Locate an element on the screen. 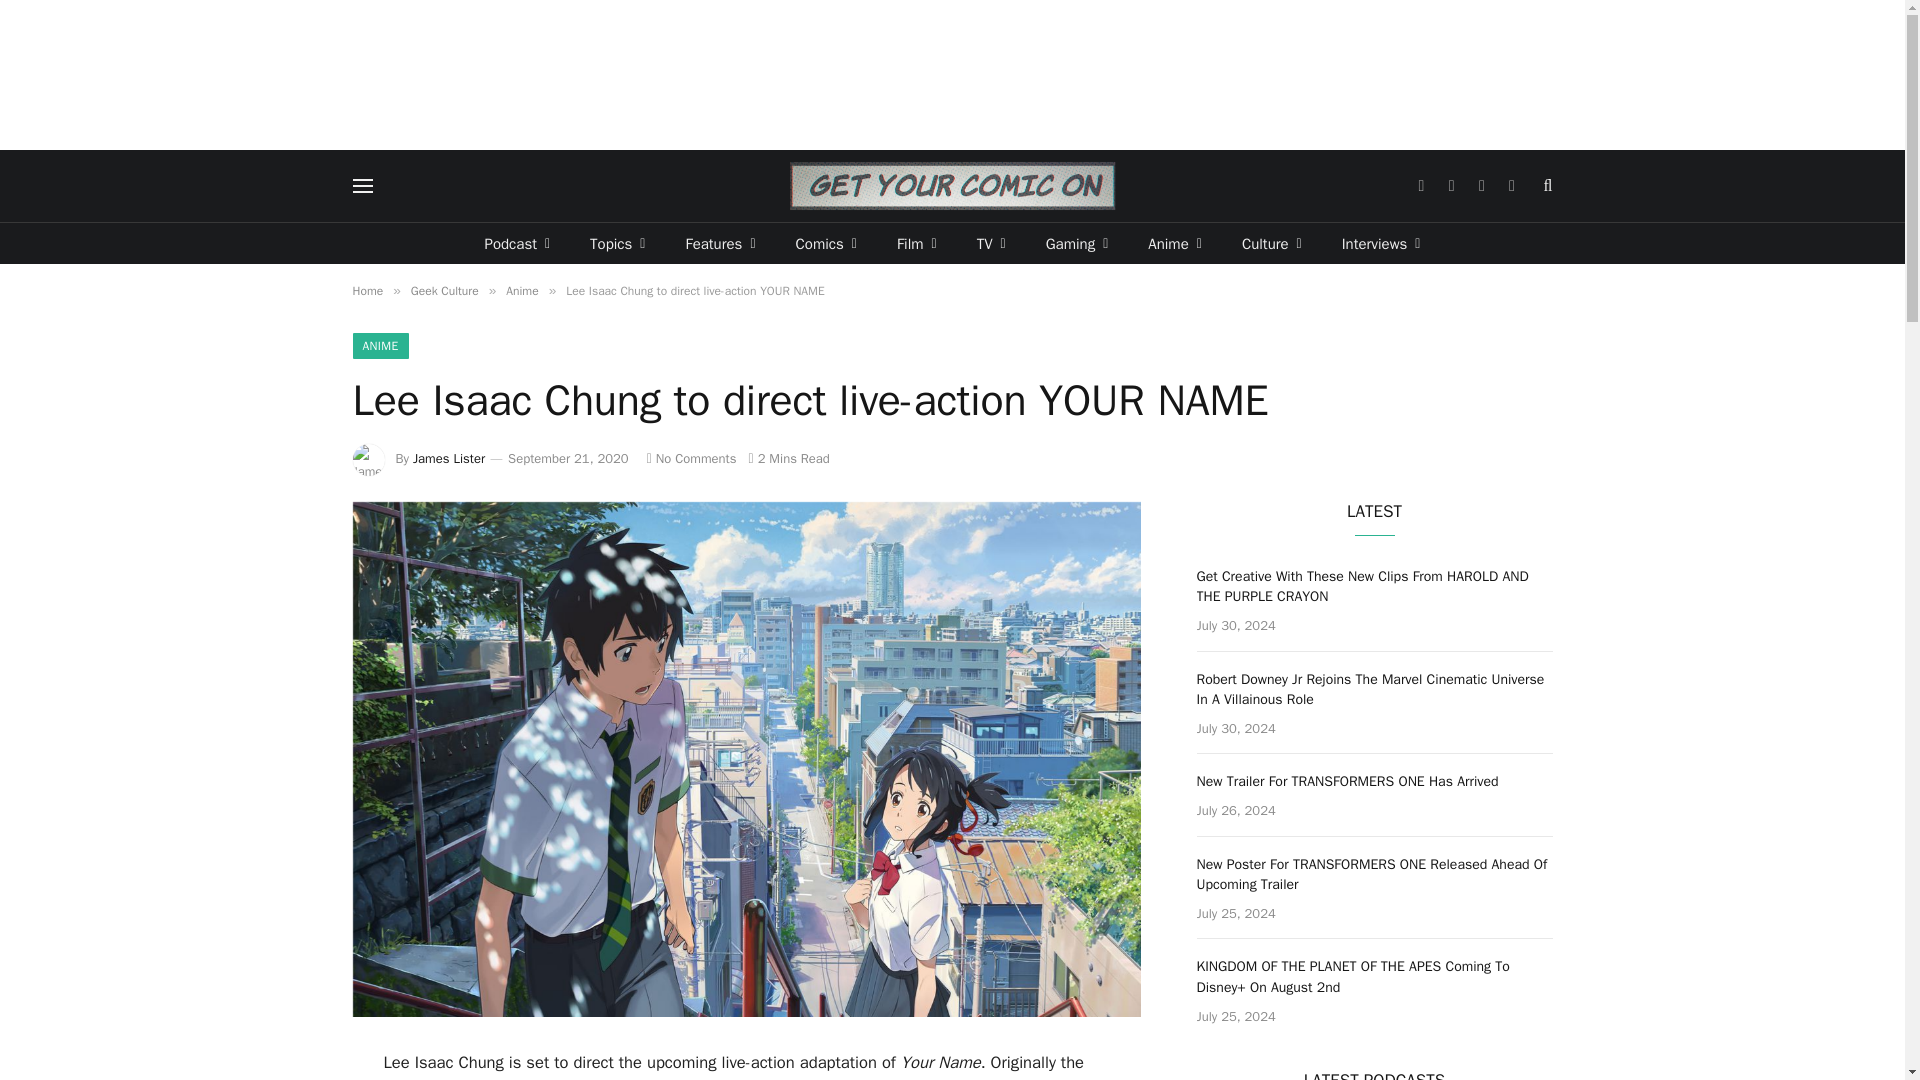 This screenshot has height=1080, width=1920. Features is located at coordinates (720, 242).